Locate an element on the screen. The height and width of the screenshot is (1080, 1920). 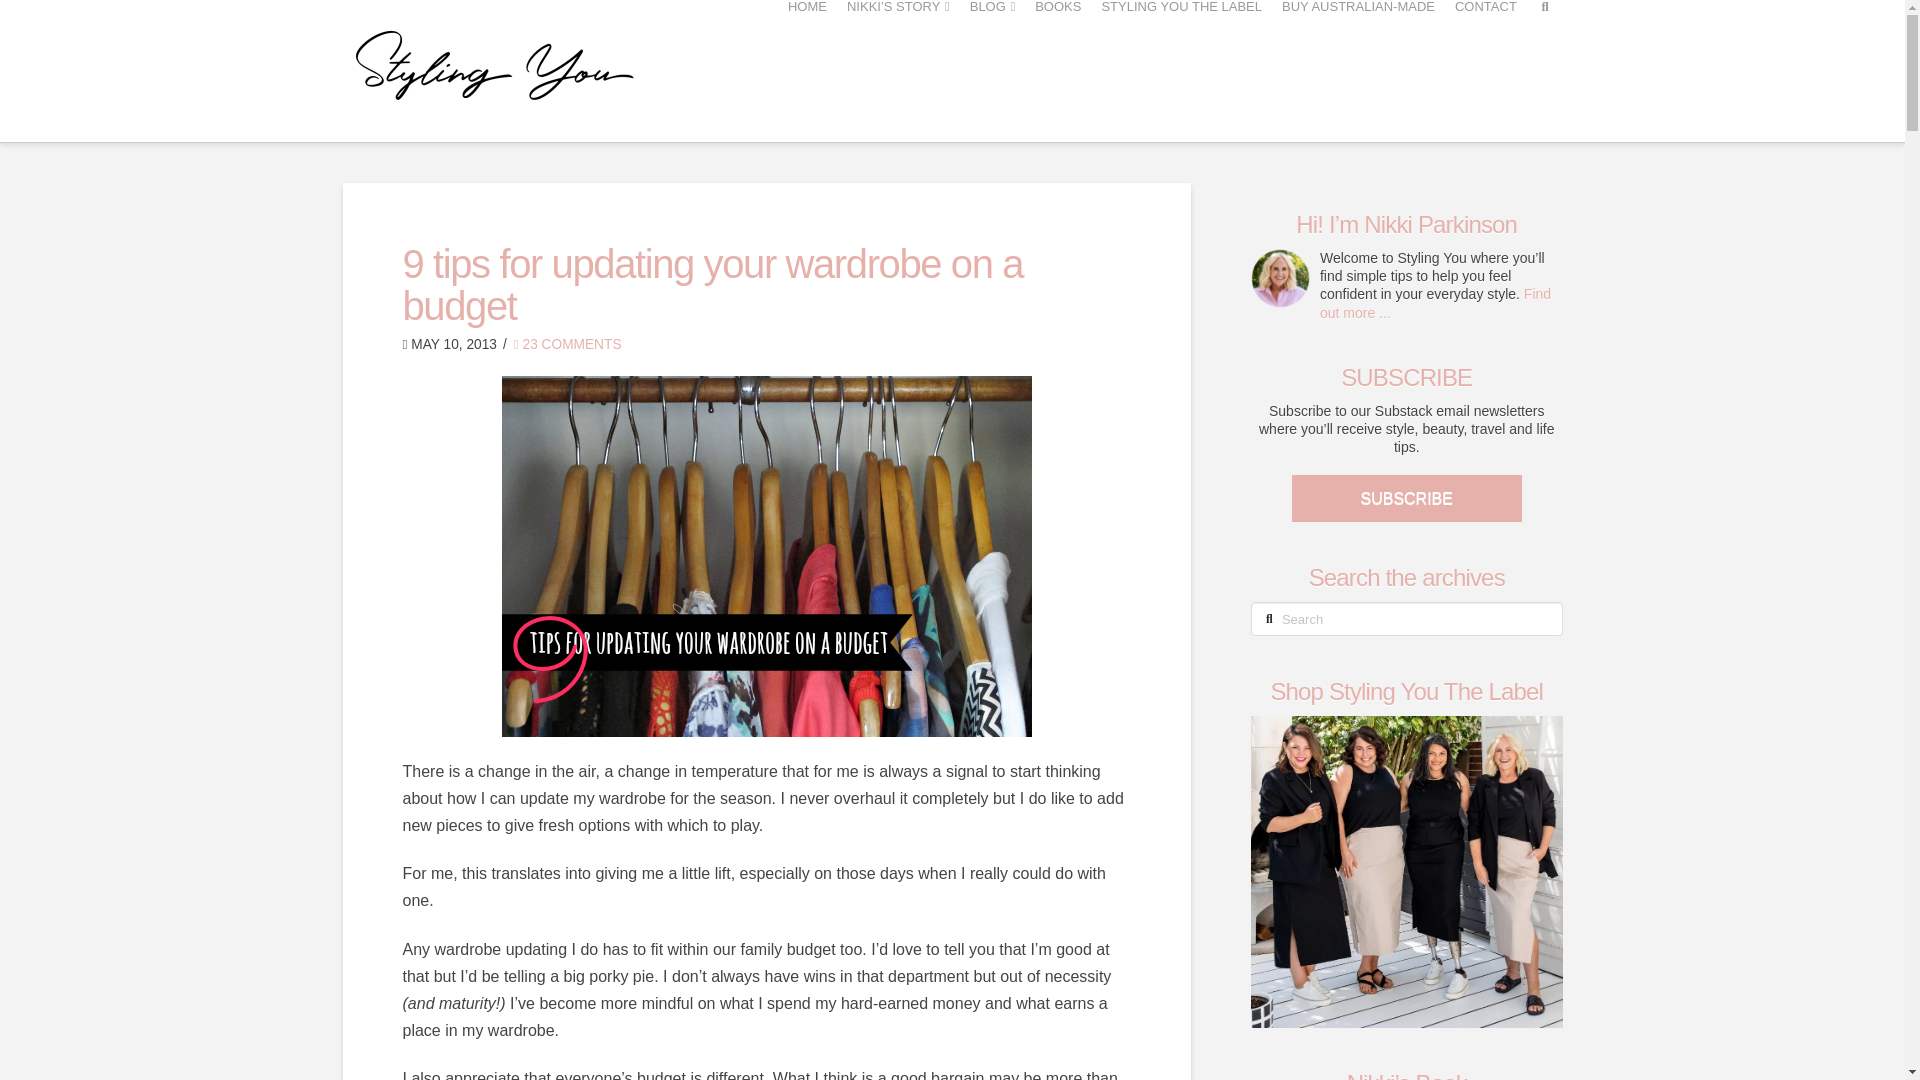
BUY AUSTRALIAN-MADE is located at coordinates (1358, 64).